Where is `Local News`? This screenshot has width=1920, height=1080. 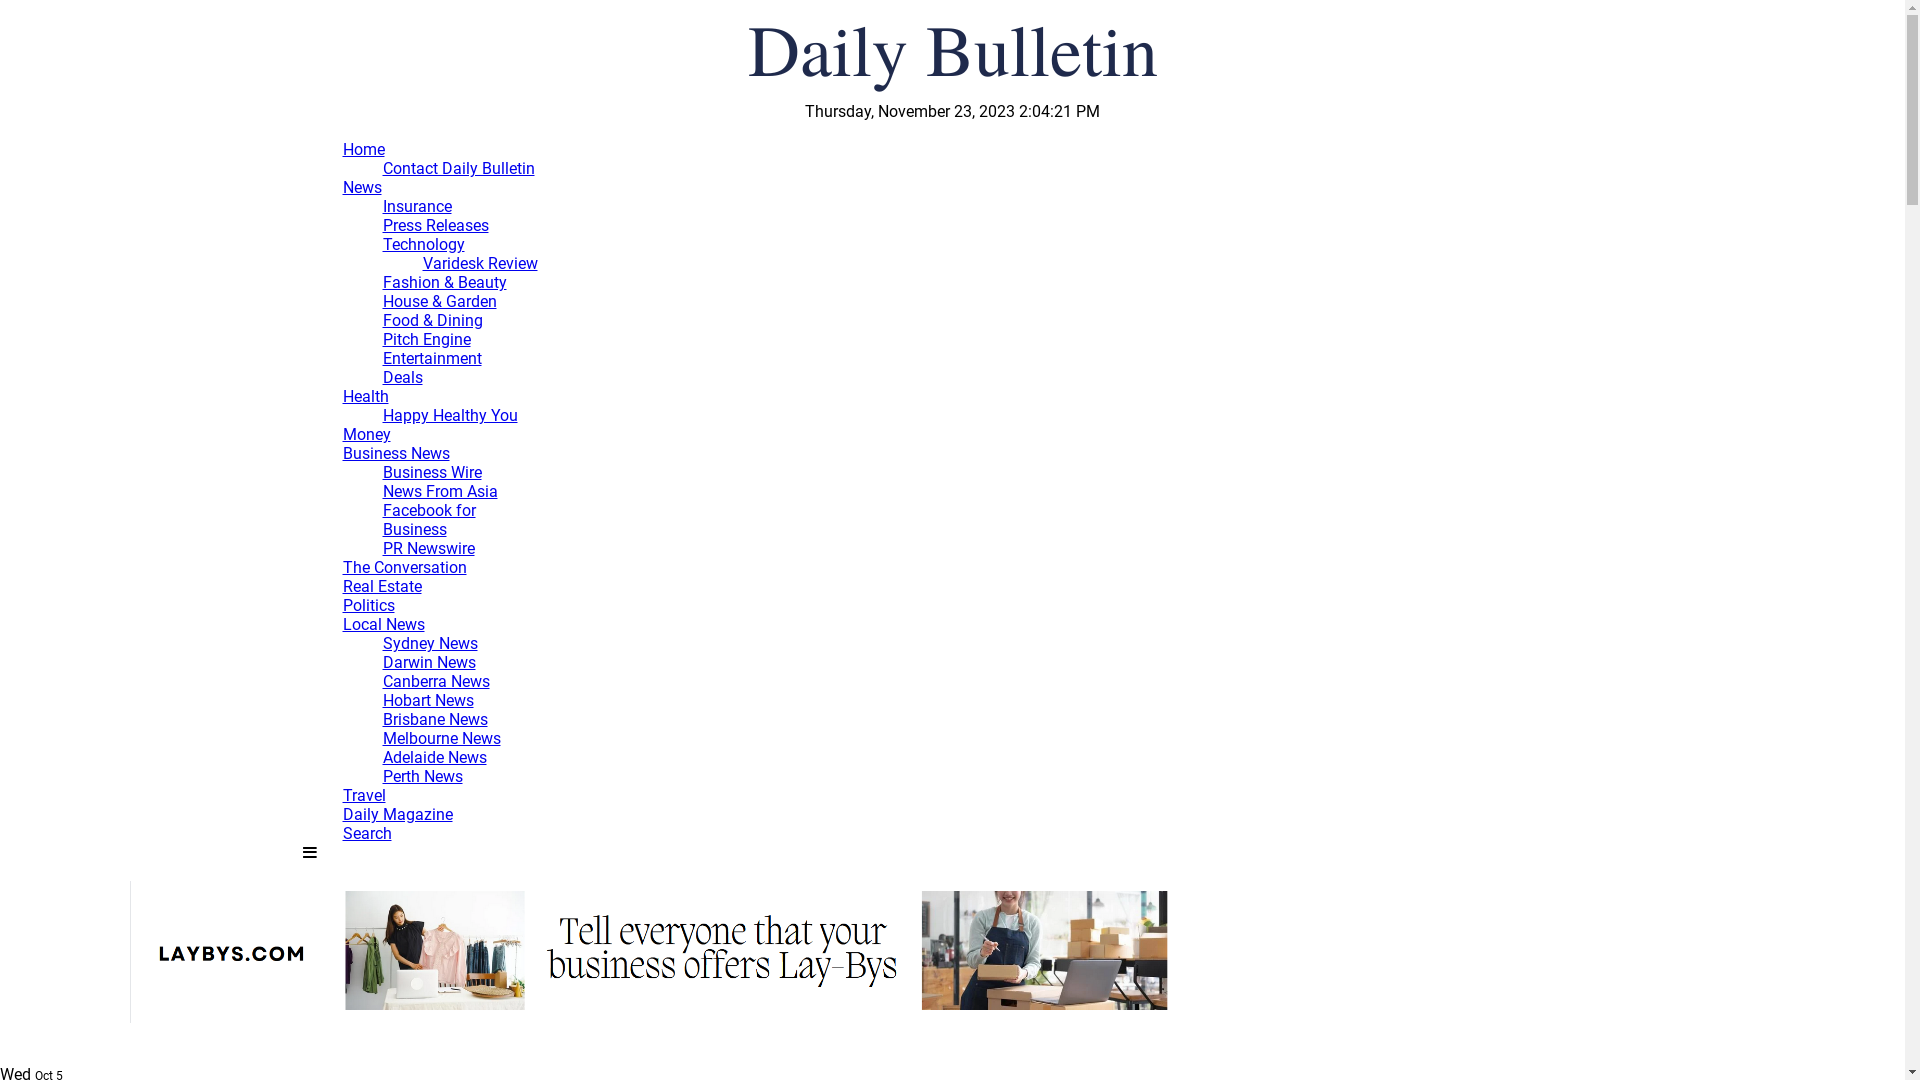 Local News is located at coordinates (383, 624).